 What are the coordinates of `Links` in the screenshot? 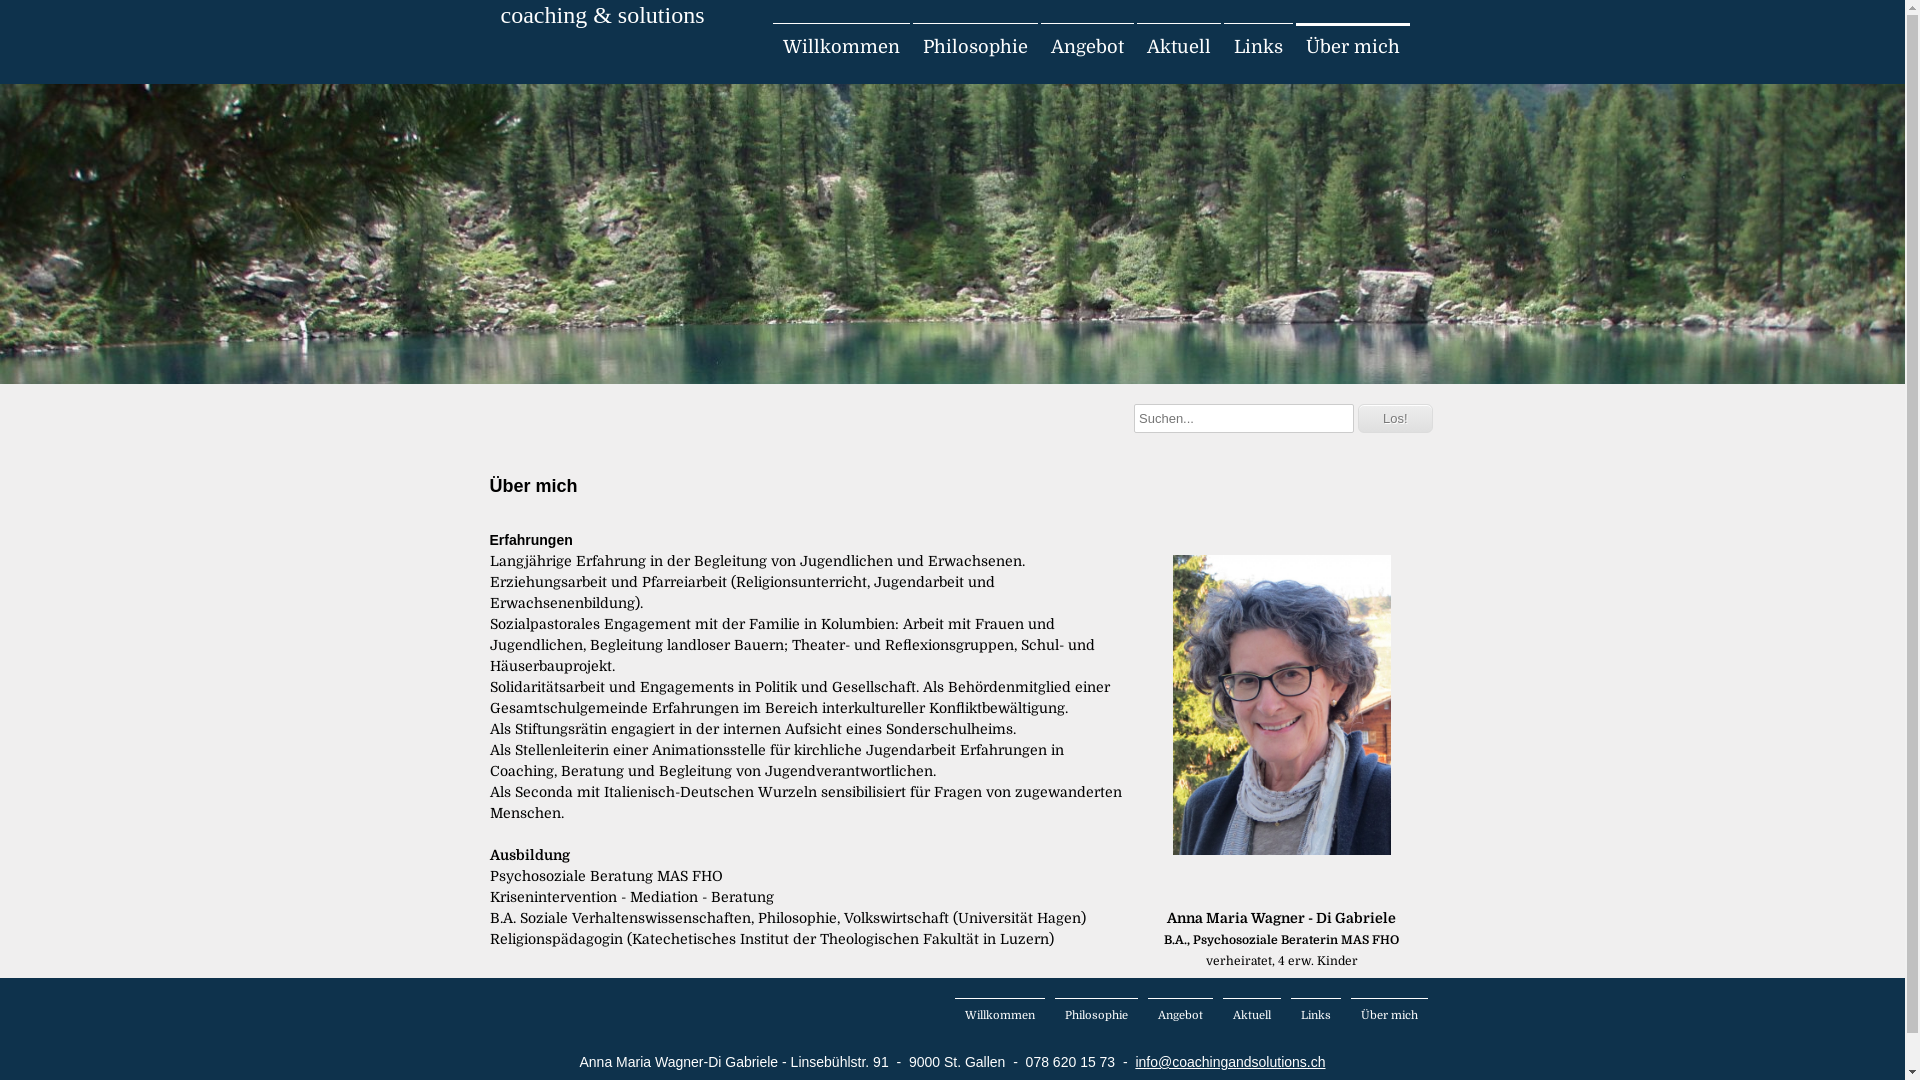 It's located at (1258, 47).